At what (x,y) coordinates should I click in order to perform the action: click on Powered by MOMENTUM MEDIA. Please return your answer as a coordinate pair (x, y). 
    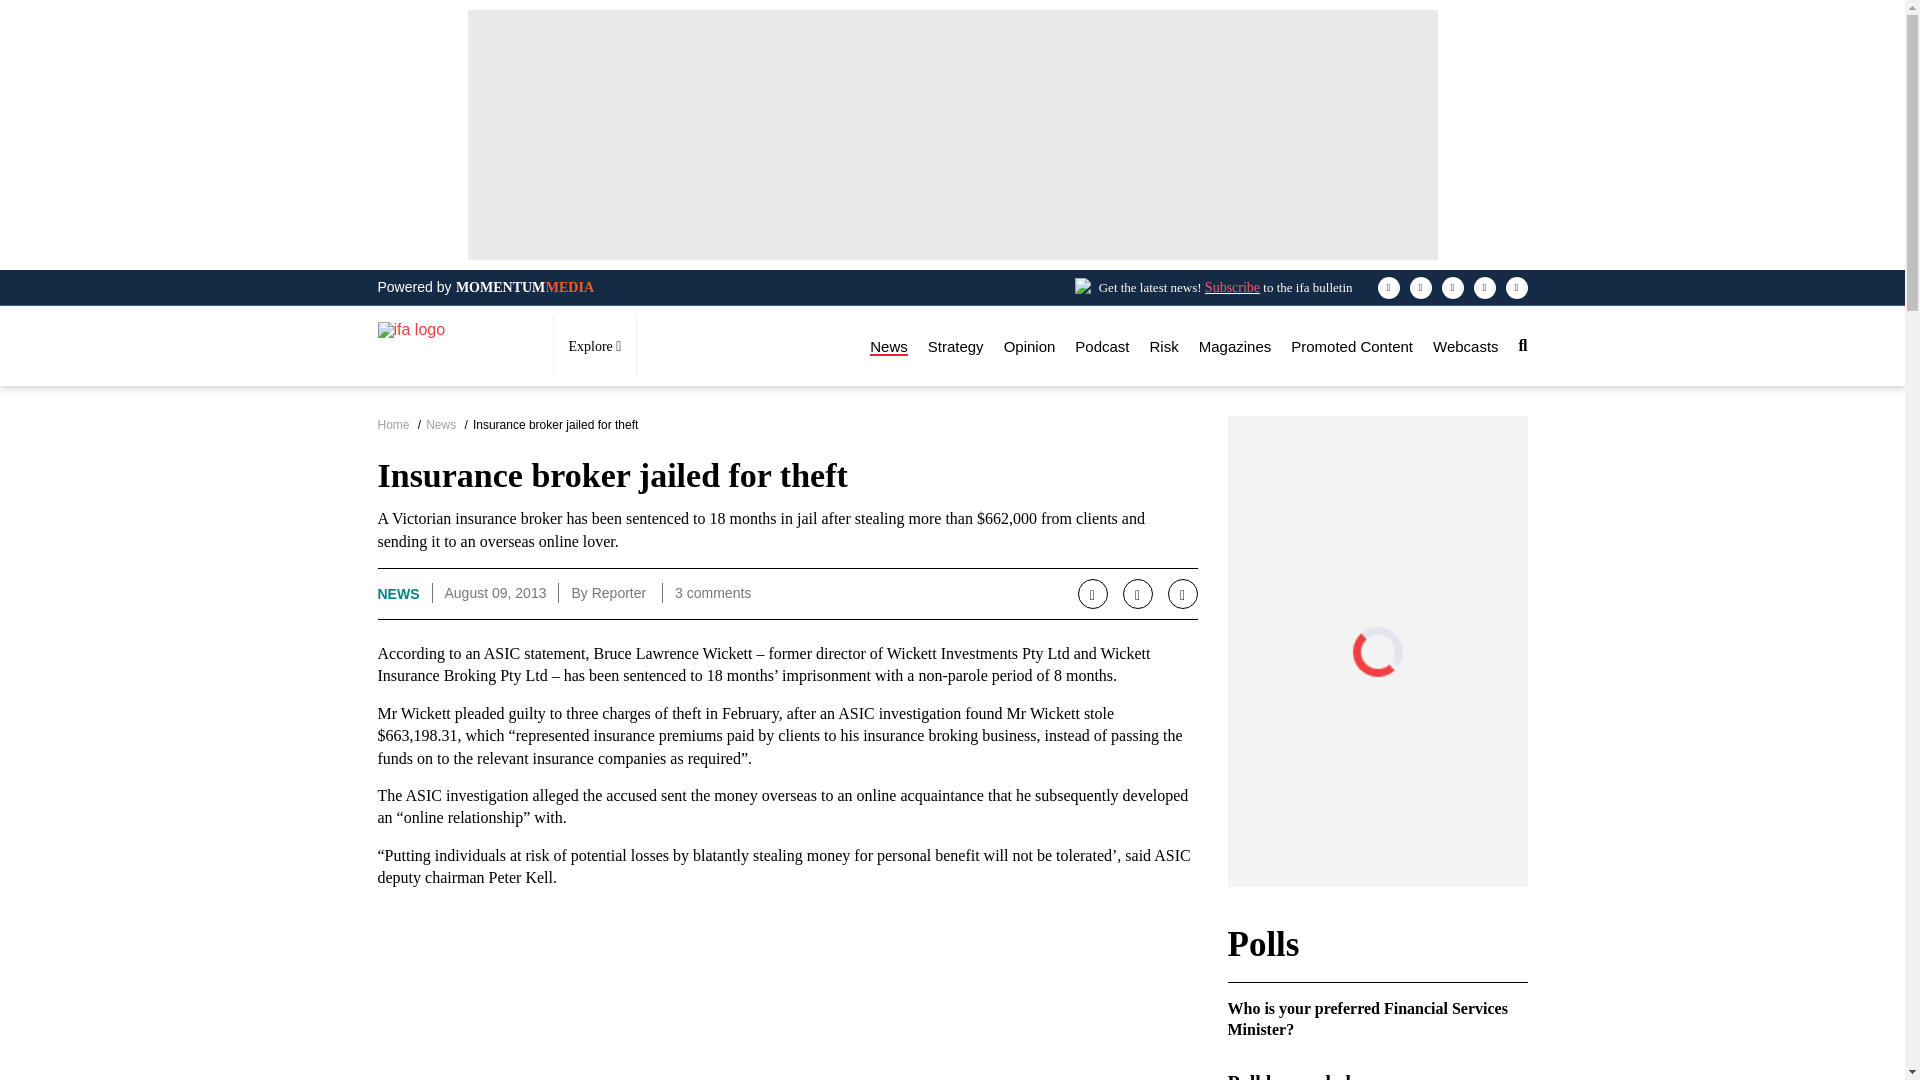
    Looking at the image, I should click on (486, 287).